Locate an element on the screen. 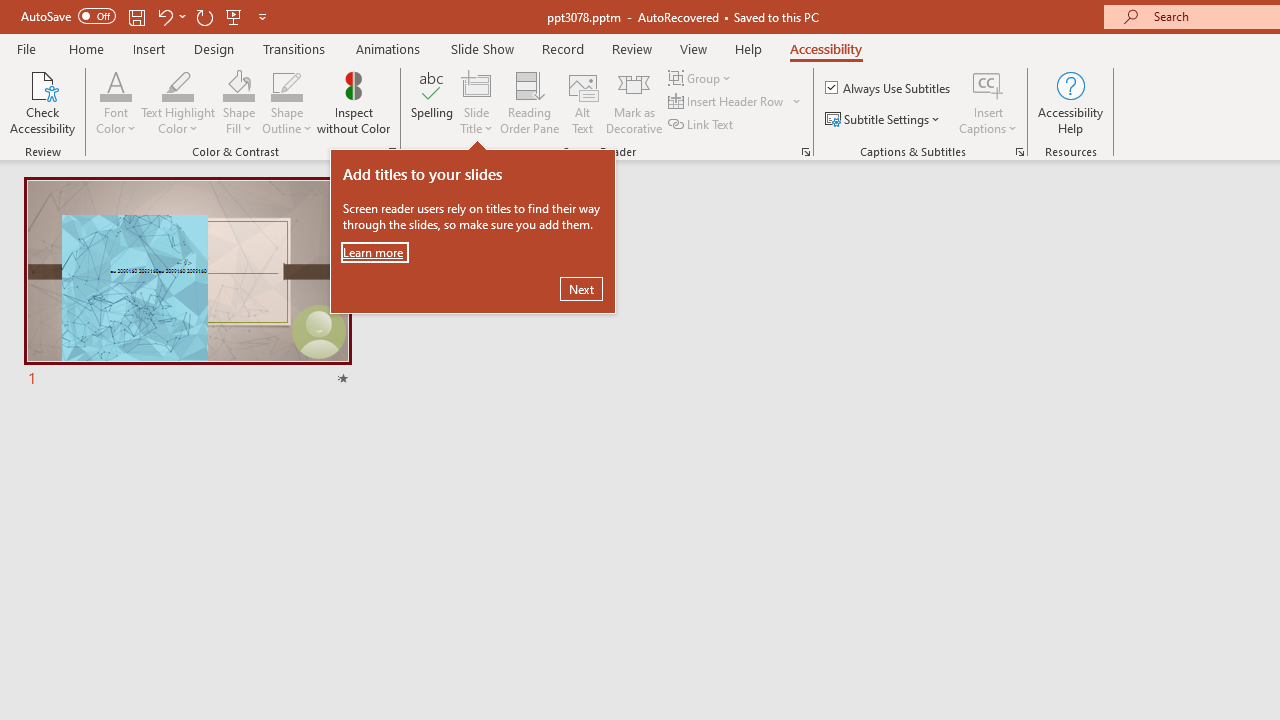 Image resolution: width=1280 pixels, height=720 pixels. Next is located at coordinates (581, 288).